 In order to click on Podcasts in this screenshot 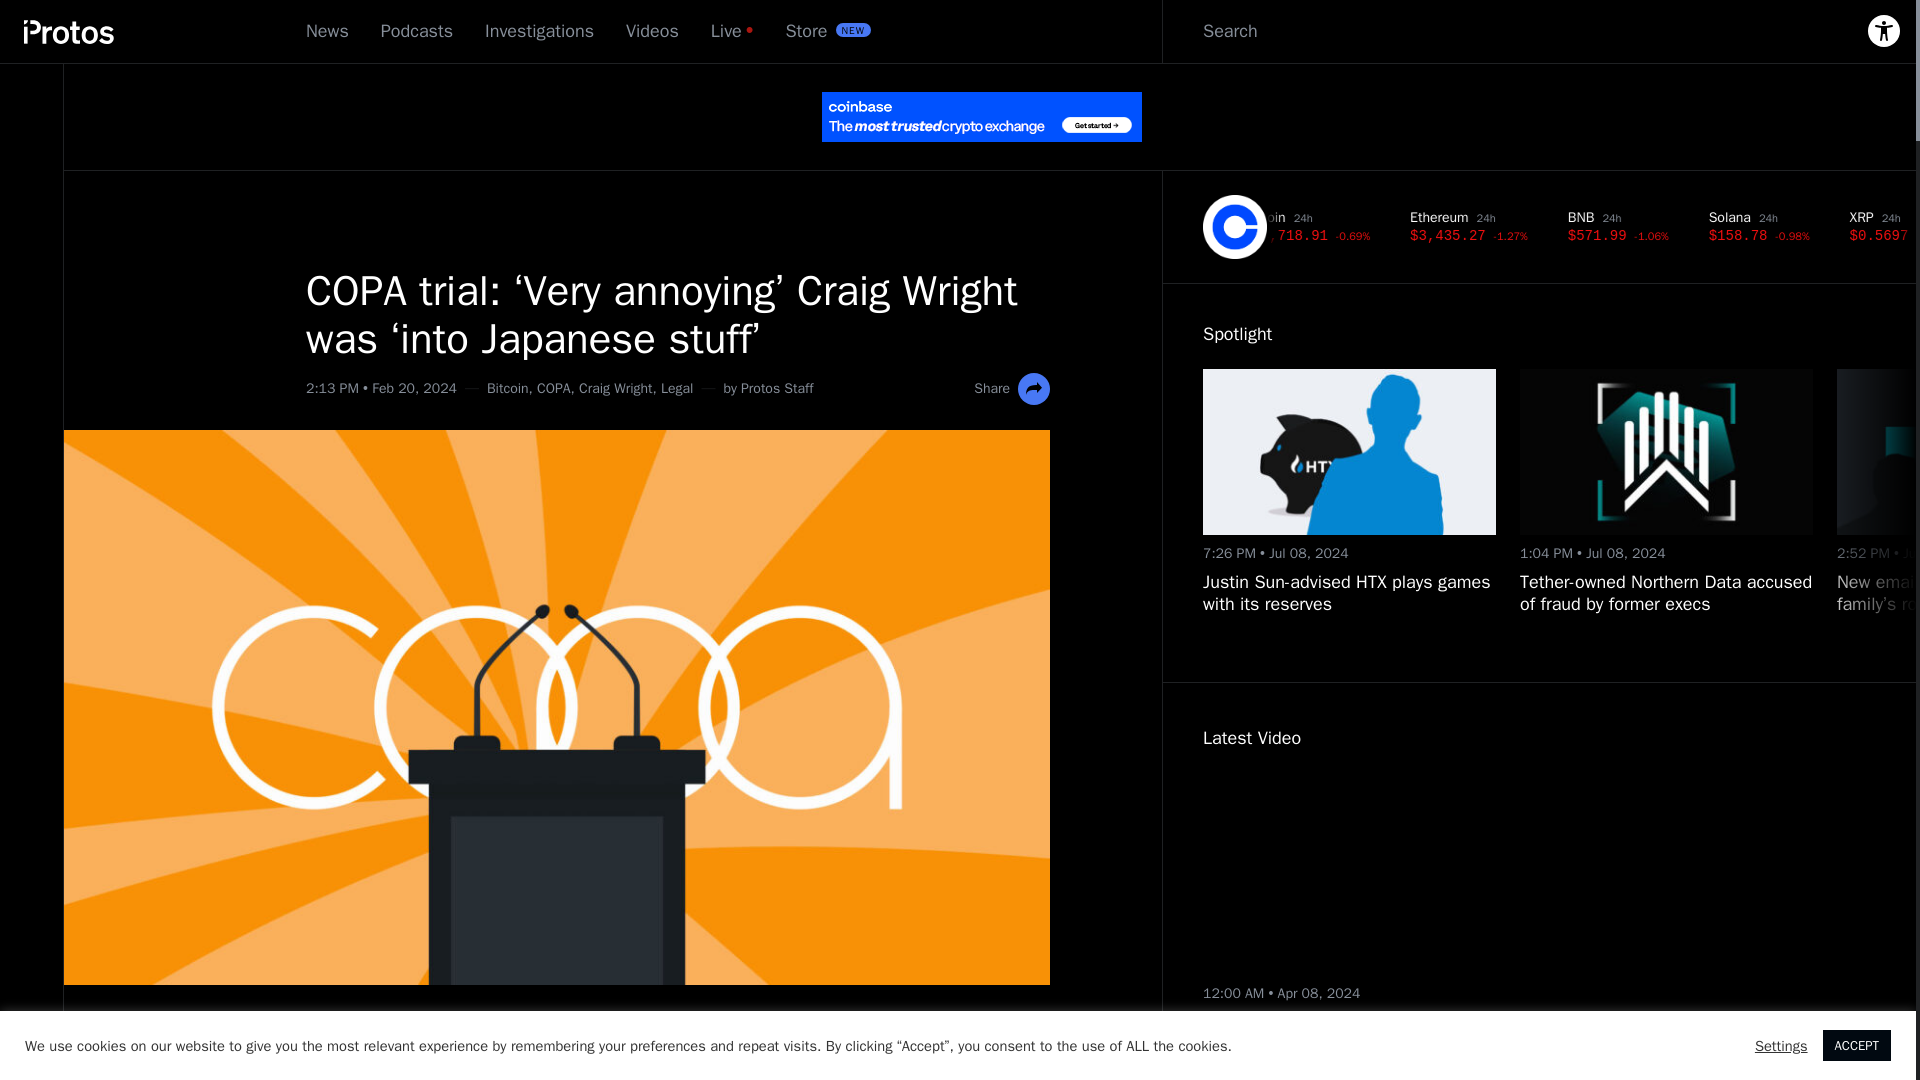, I will do `click(416, 31)`.